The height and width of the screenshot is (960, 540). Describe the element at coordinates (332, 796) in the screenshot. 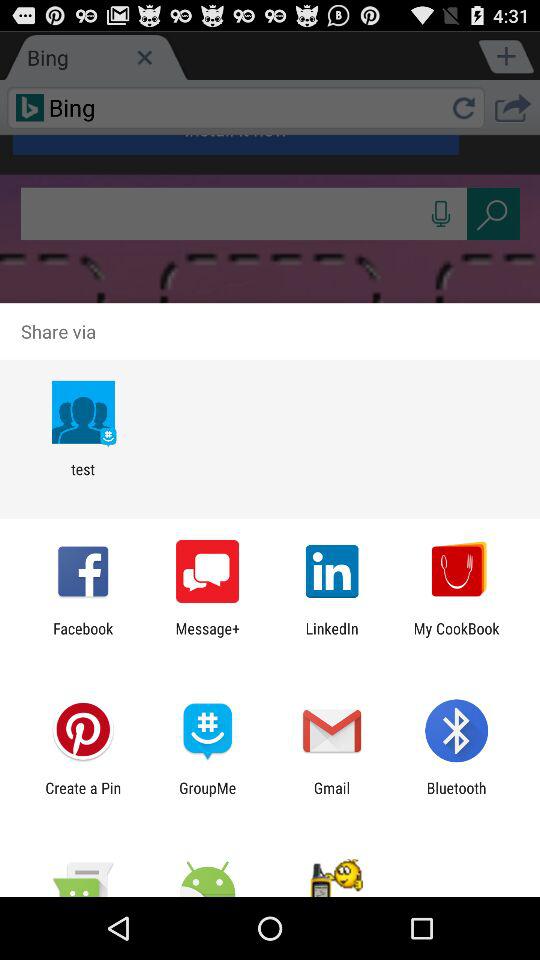

I see `choose the app to the right of the groupme icon` at that location.